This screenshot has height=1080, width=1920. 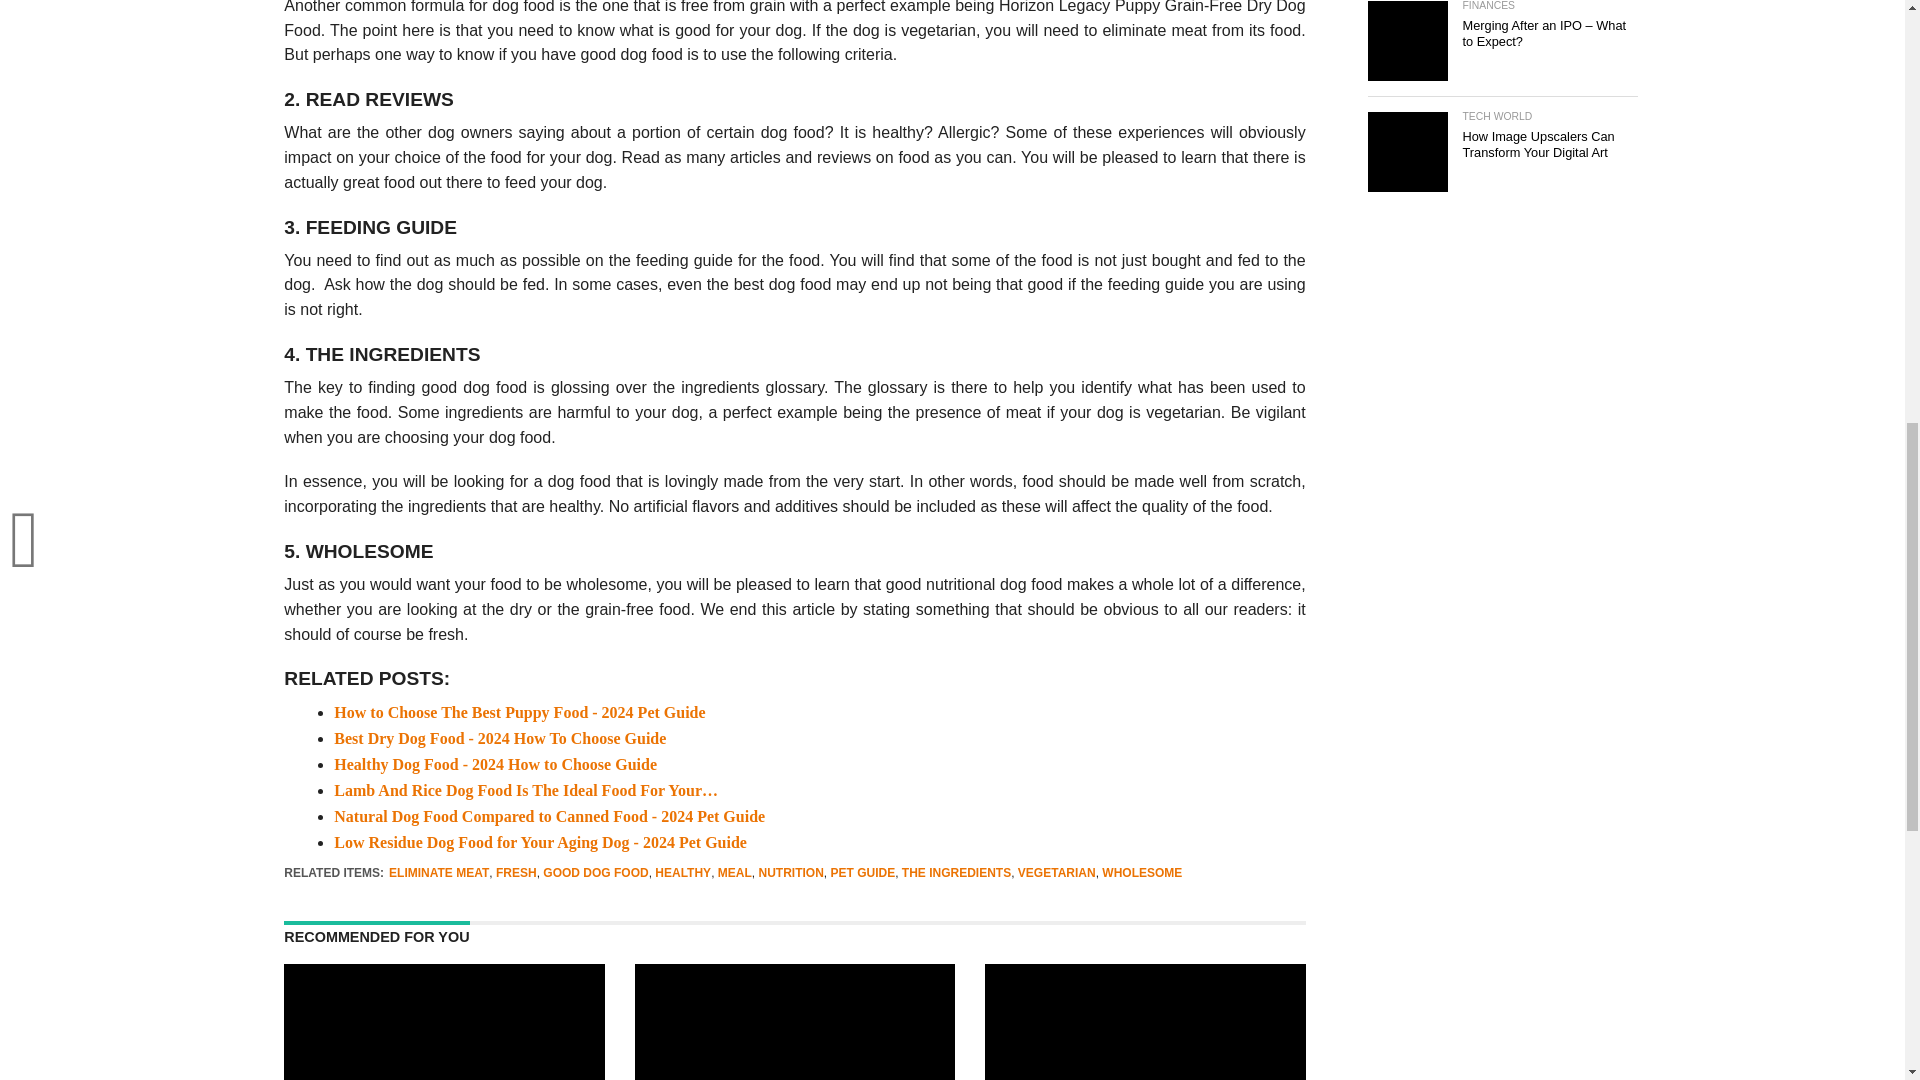 I want to click on ELIMINATE MEAT, so click(x=439, y=873).